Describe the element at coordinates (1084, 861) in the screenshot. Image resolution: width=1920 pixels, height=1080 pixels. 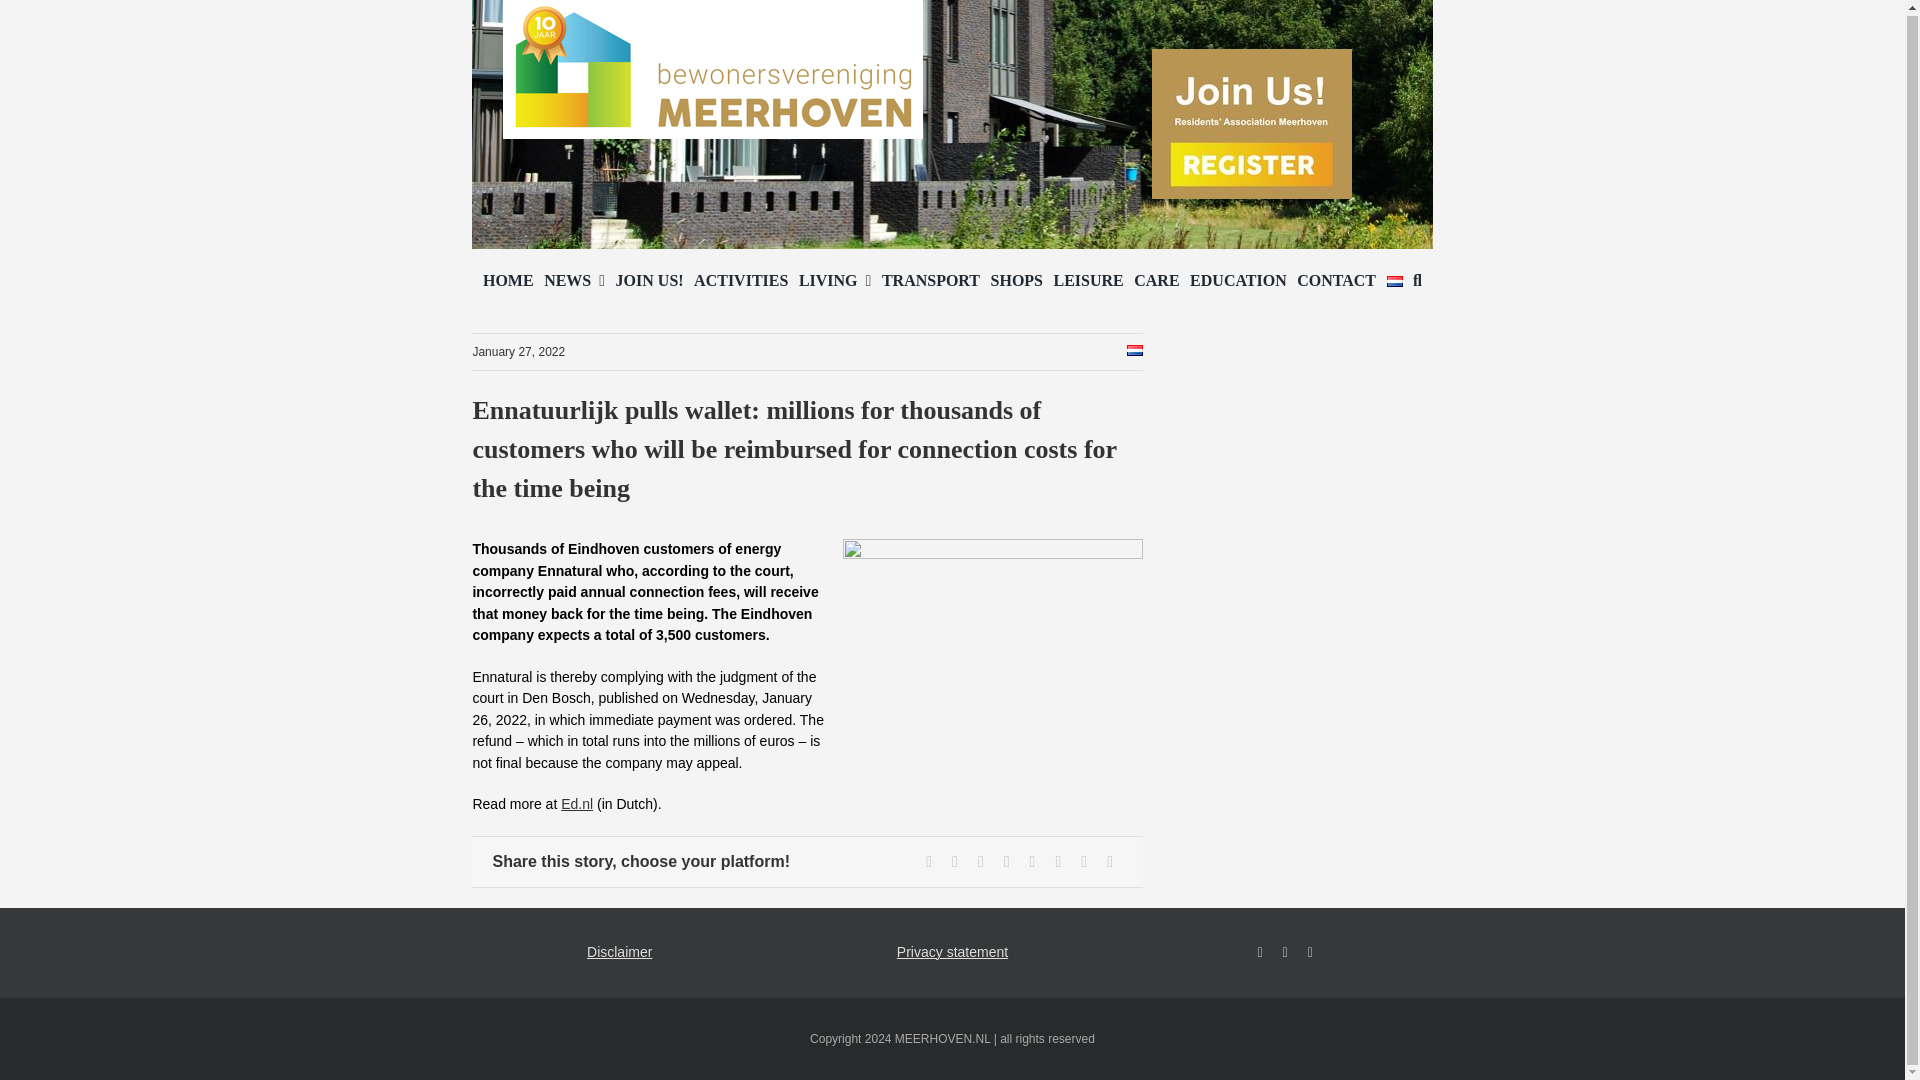
I see `Vk` at that location.